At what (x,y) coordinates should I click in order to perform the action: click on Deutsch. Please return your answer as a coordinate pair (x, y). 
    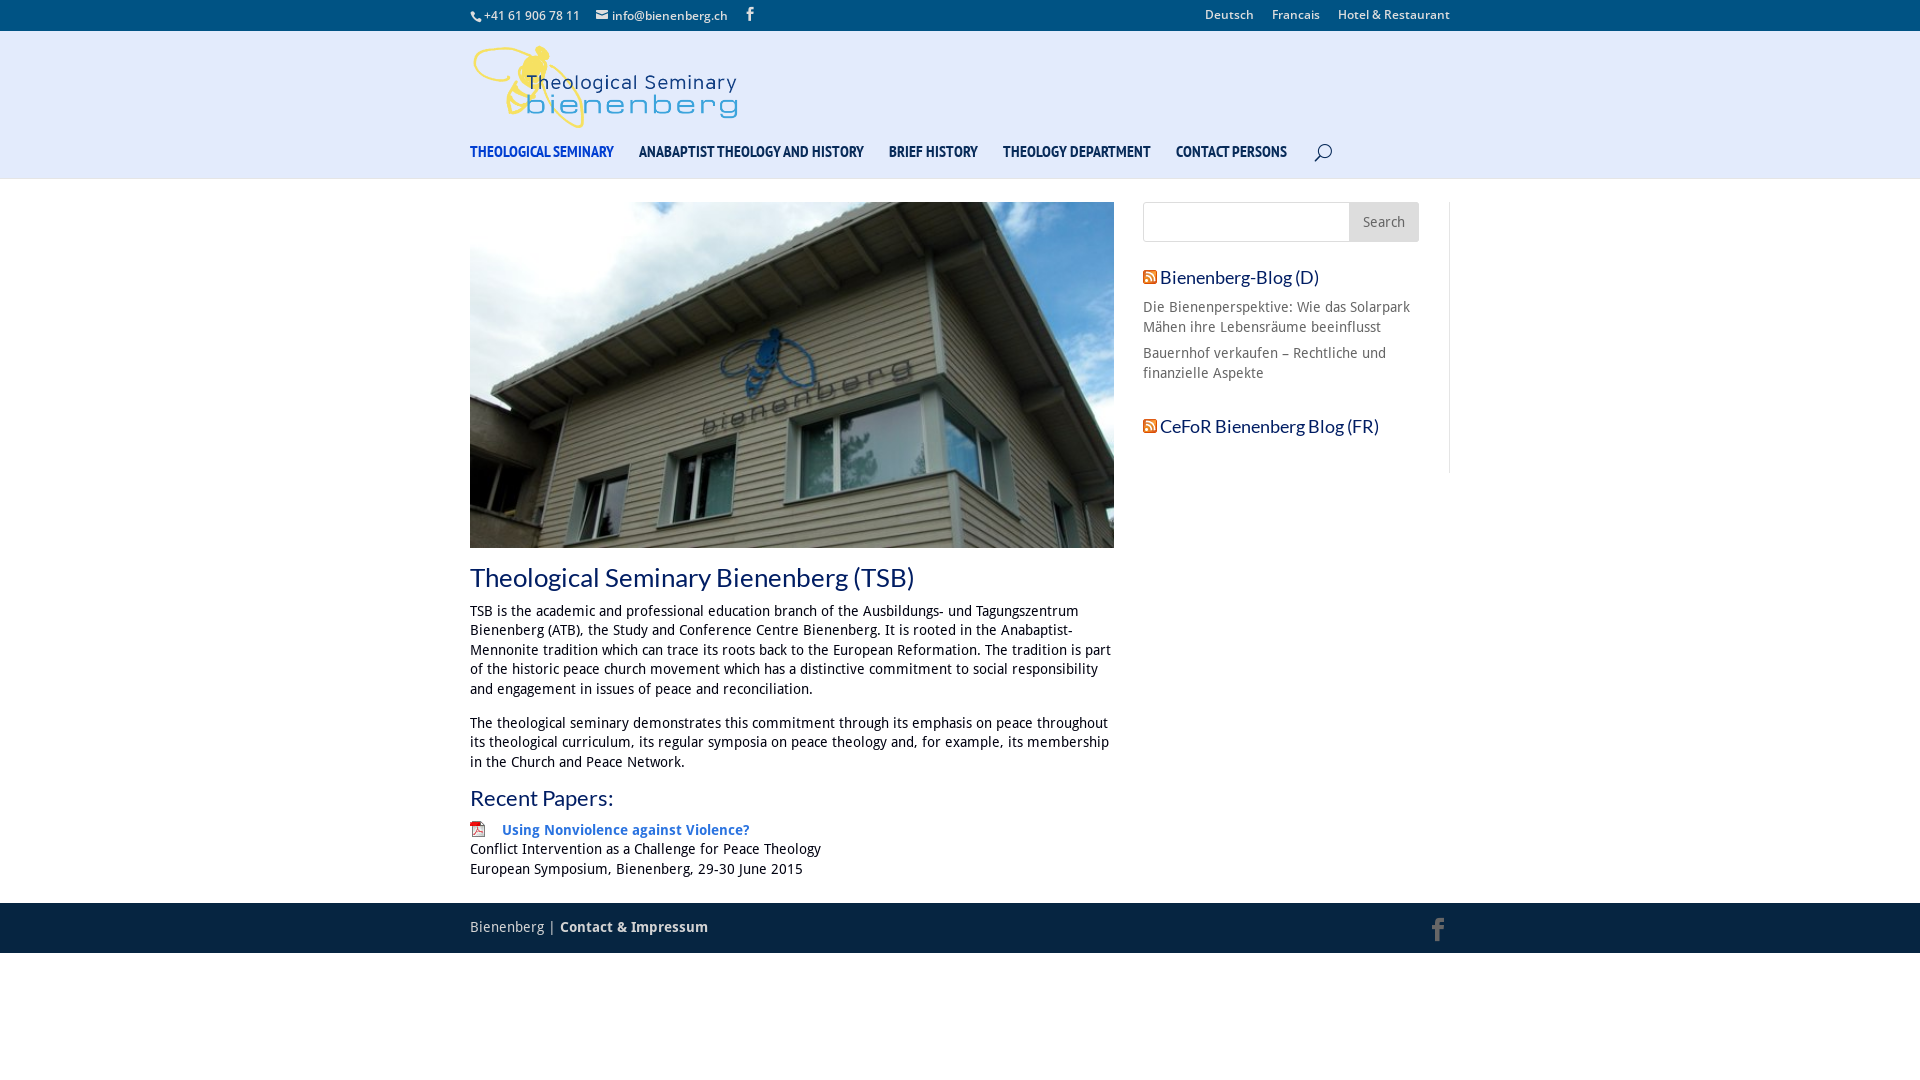
    Looking at the image, I should click on (1230, 20).